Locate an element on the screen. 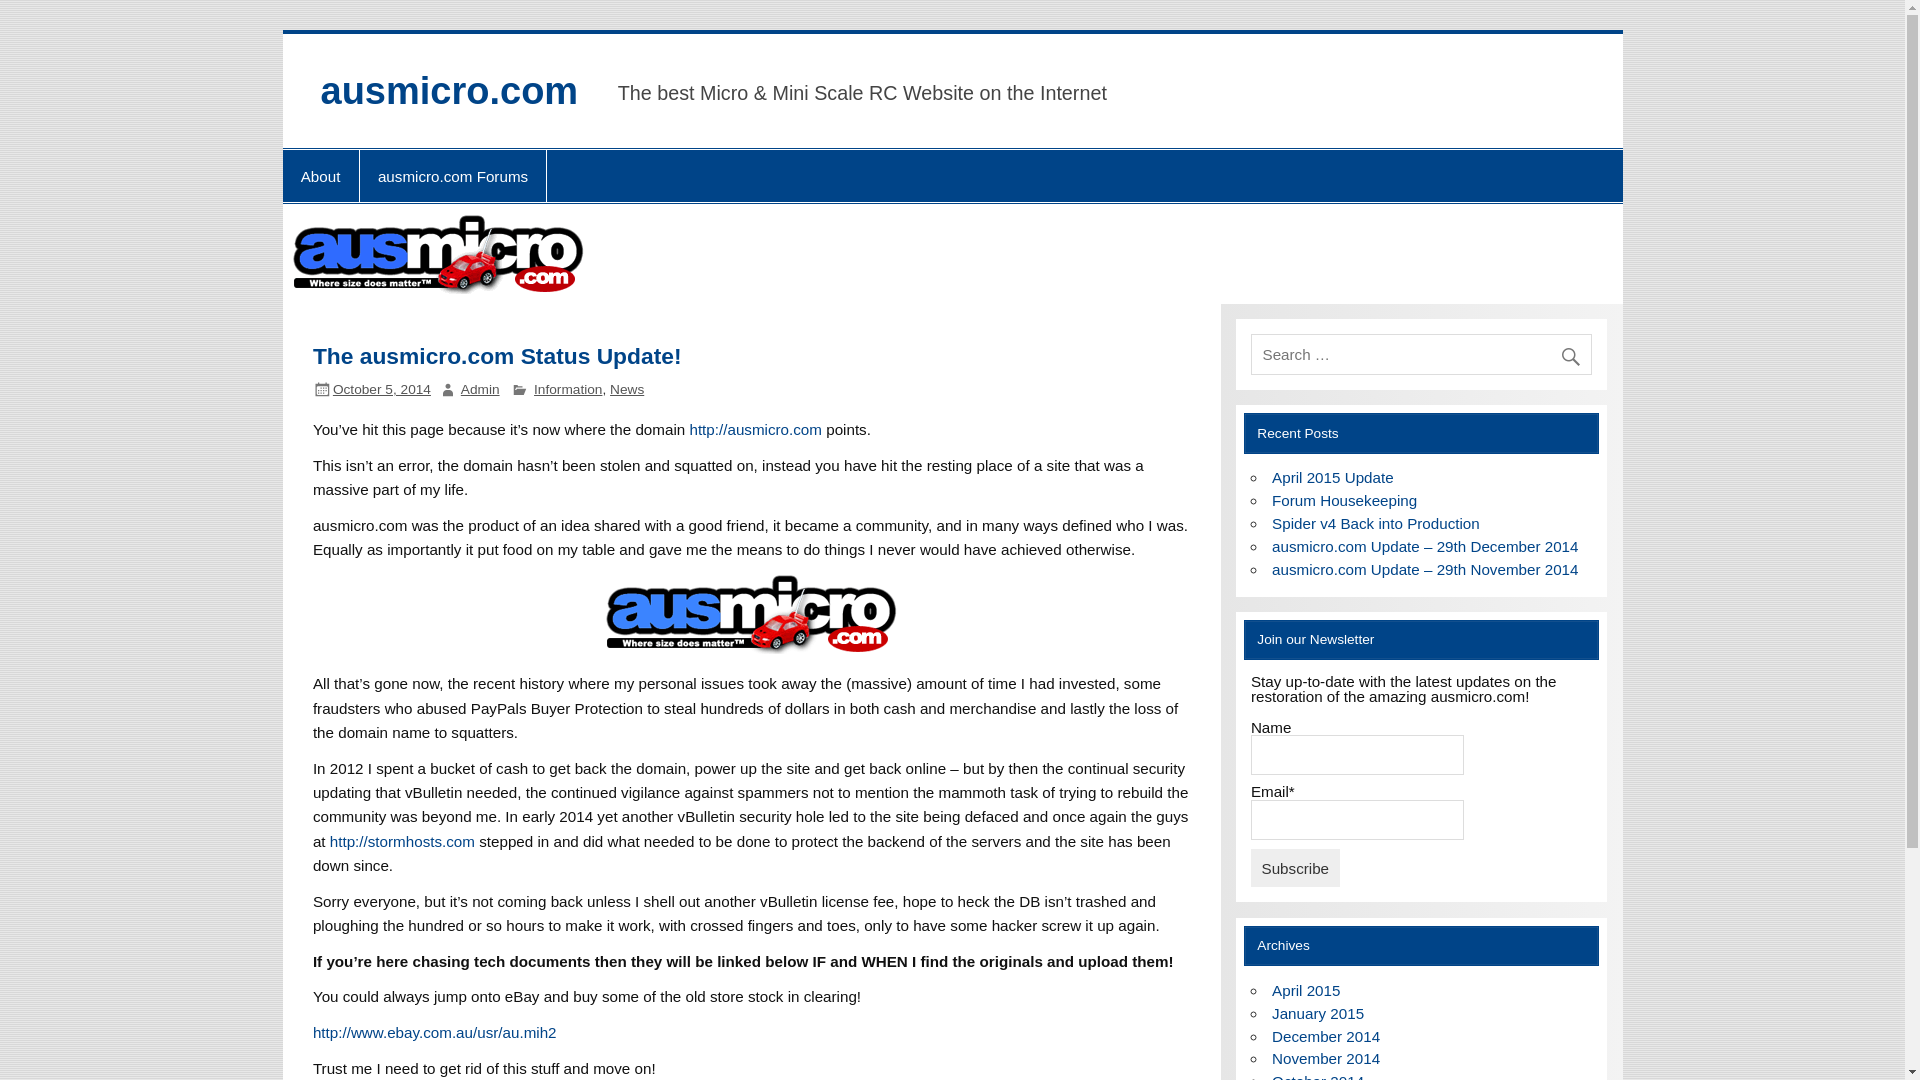 Image resolution: width=1920 pixels, height=1080 pixels. January 2015 is located at coordinates (1317, 1013).